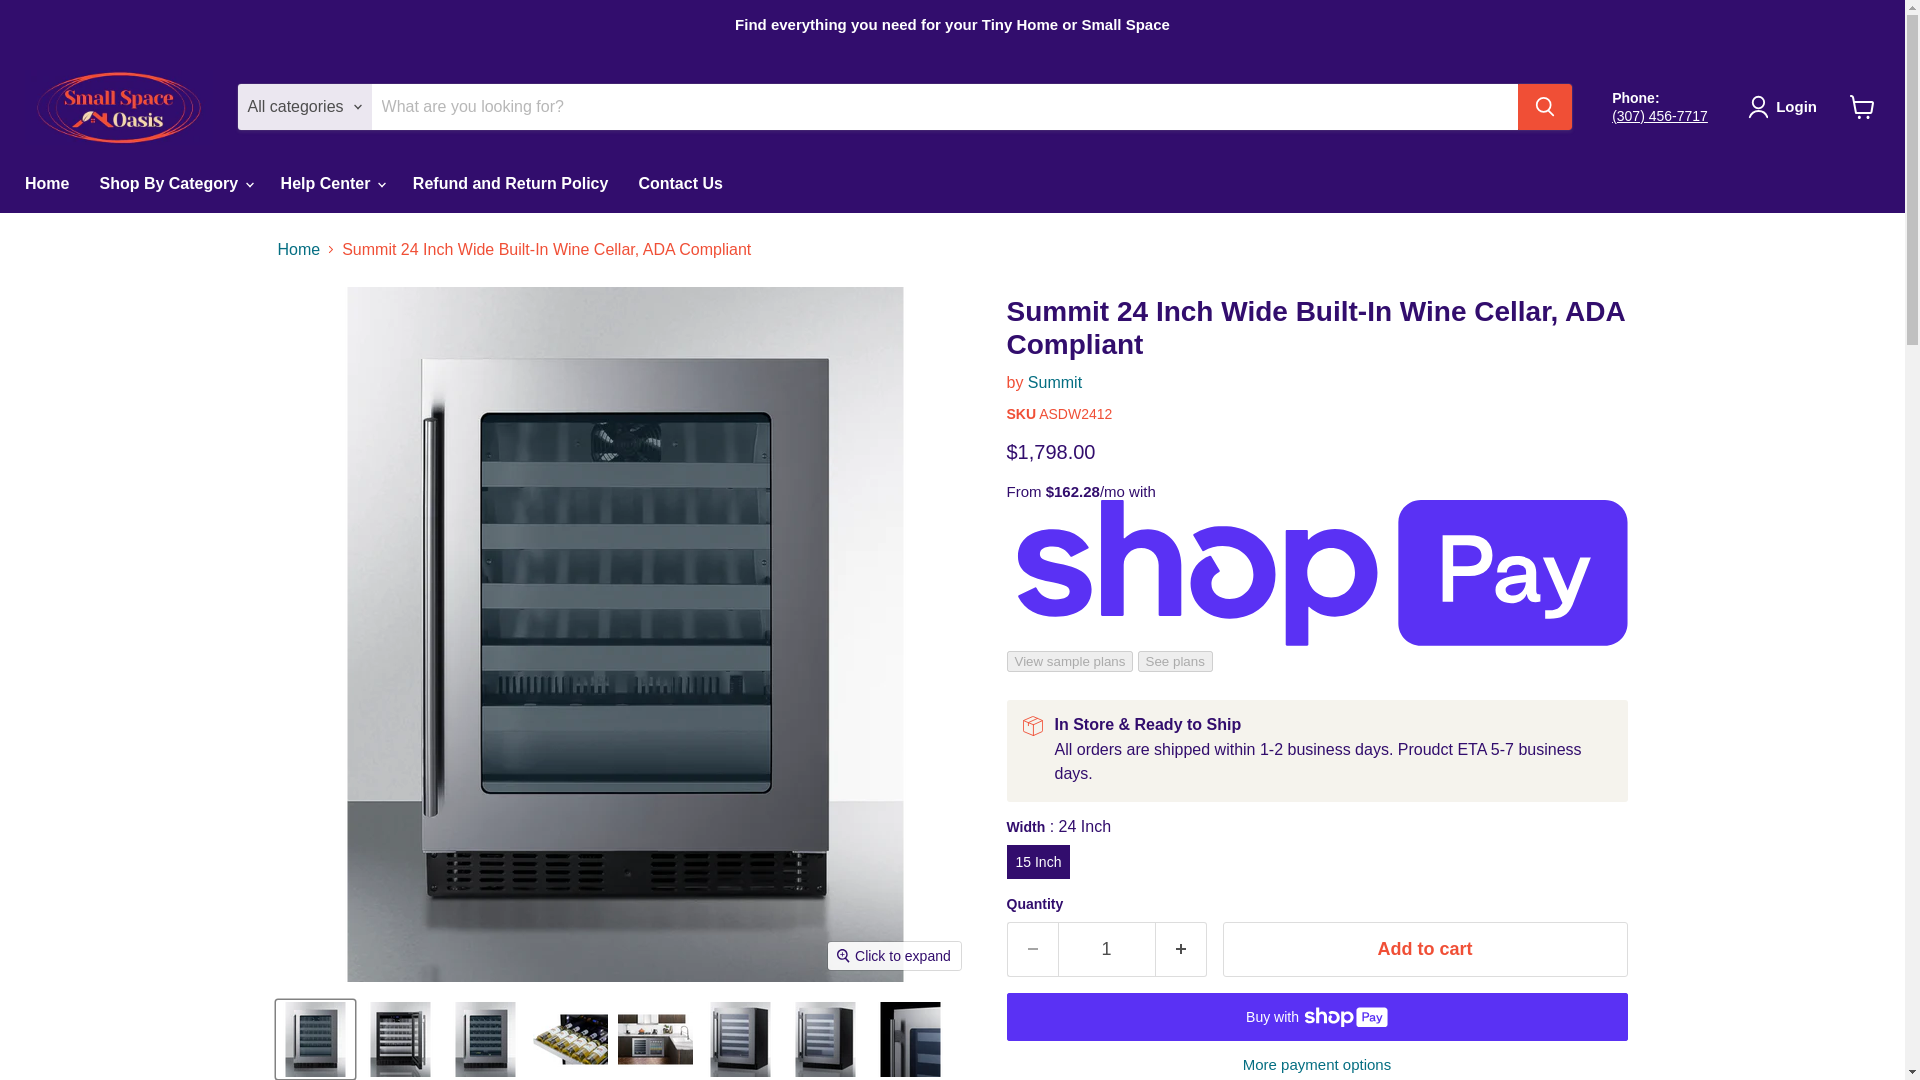 The image size is (1920, 1080). Describe the element at coordinates (1786, 106) in the screenshot. I see `Login` at that location.